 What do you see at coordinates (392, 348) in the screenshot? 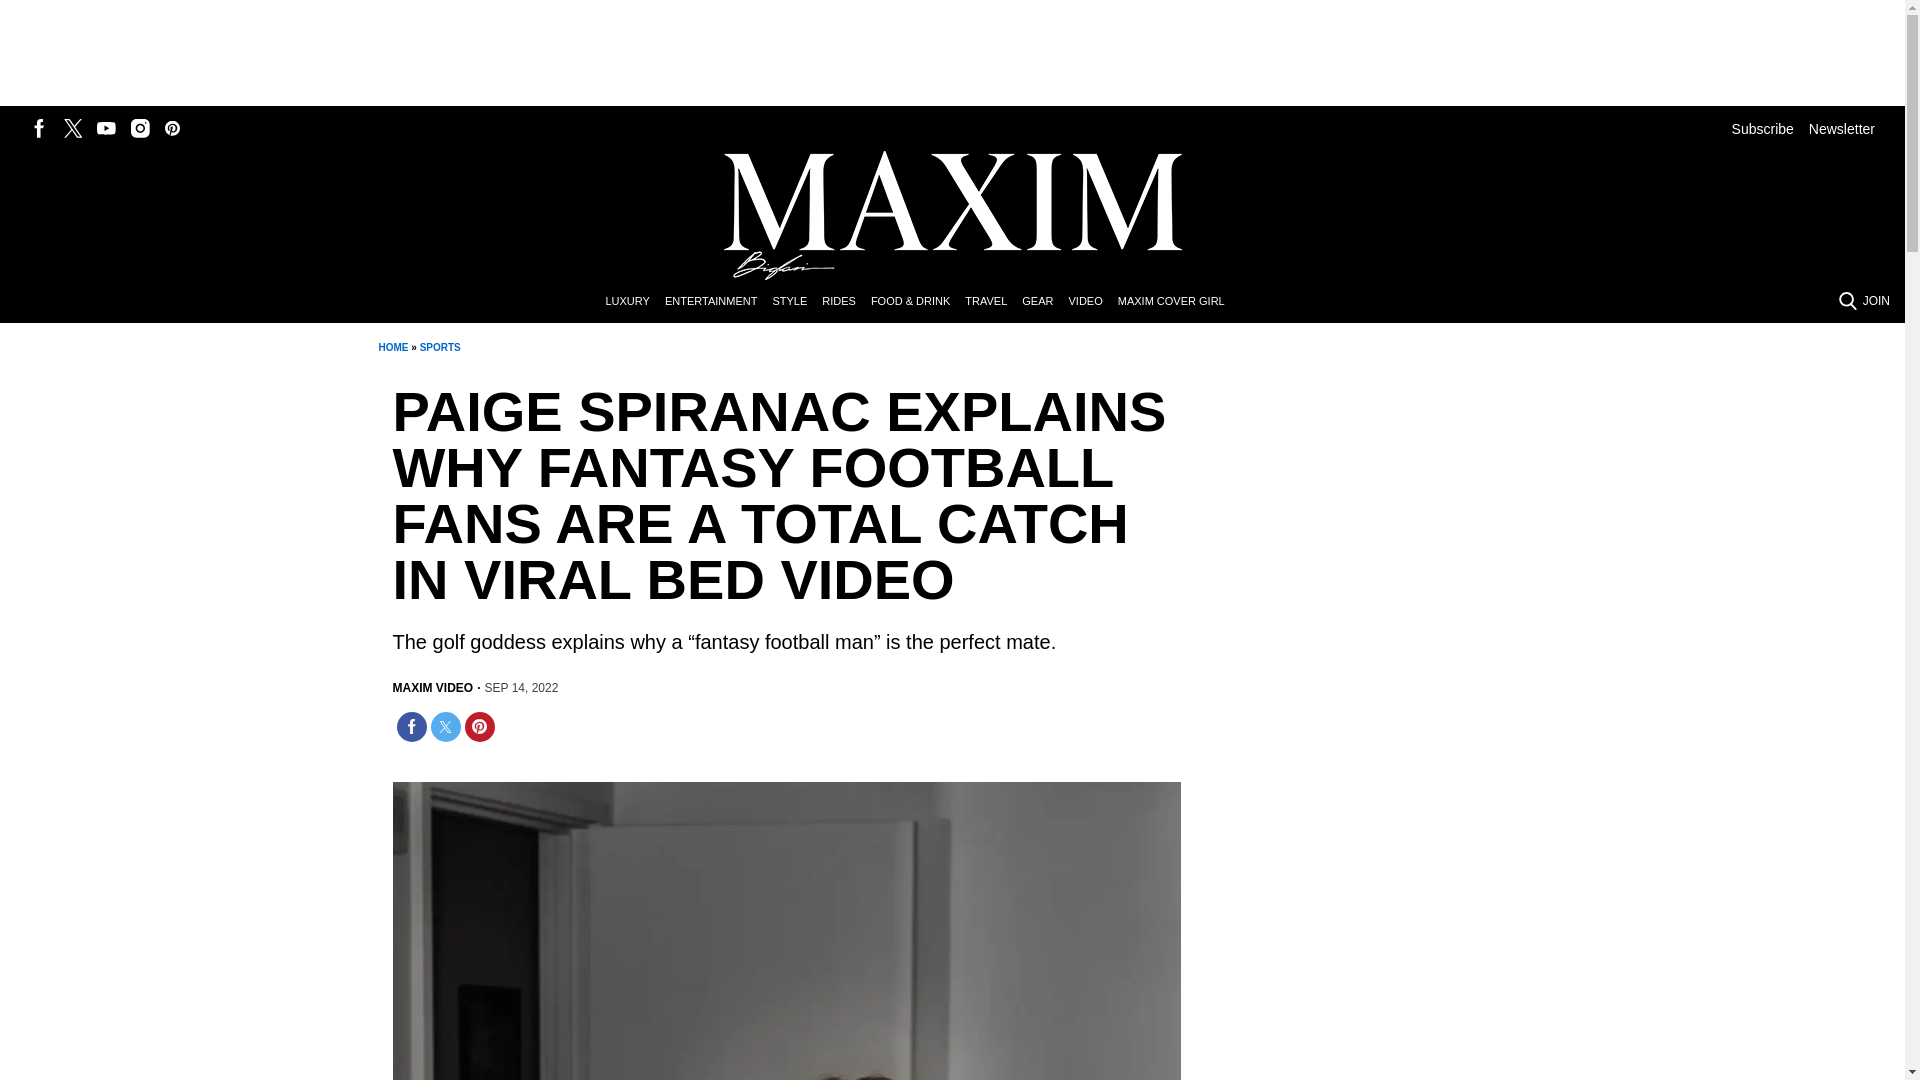
I see `HOME` at bounding box center [392, 348].